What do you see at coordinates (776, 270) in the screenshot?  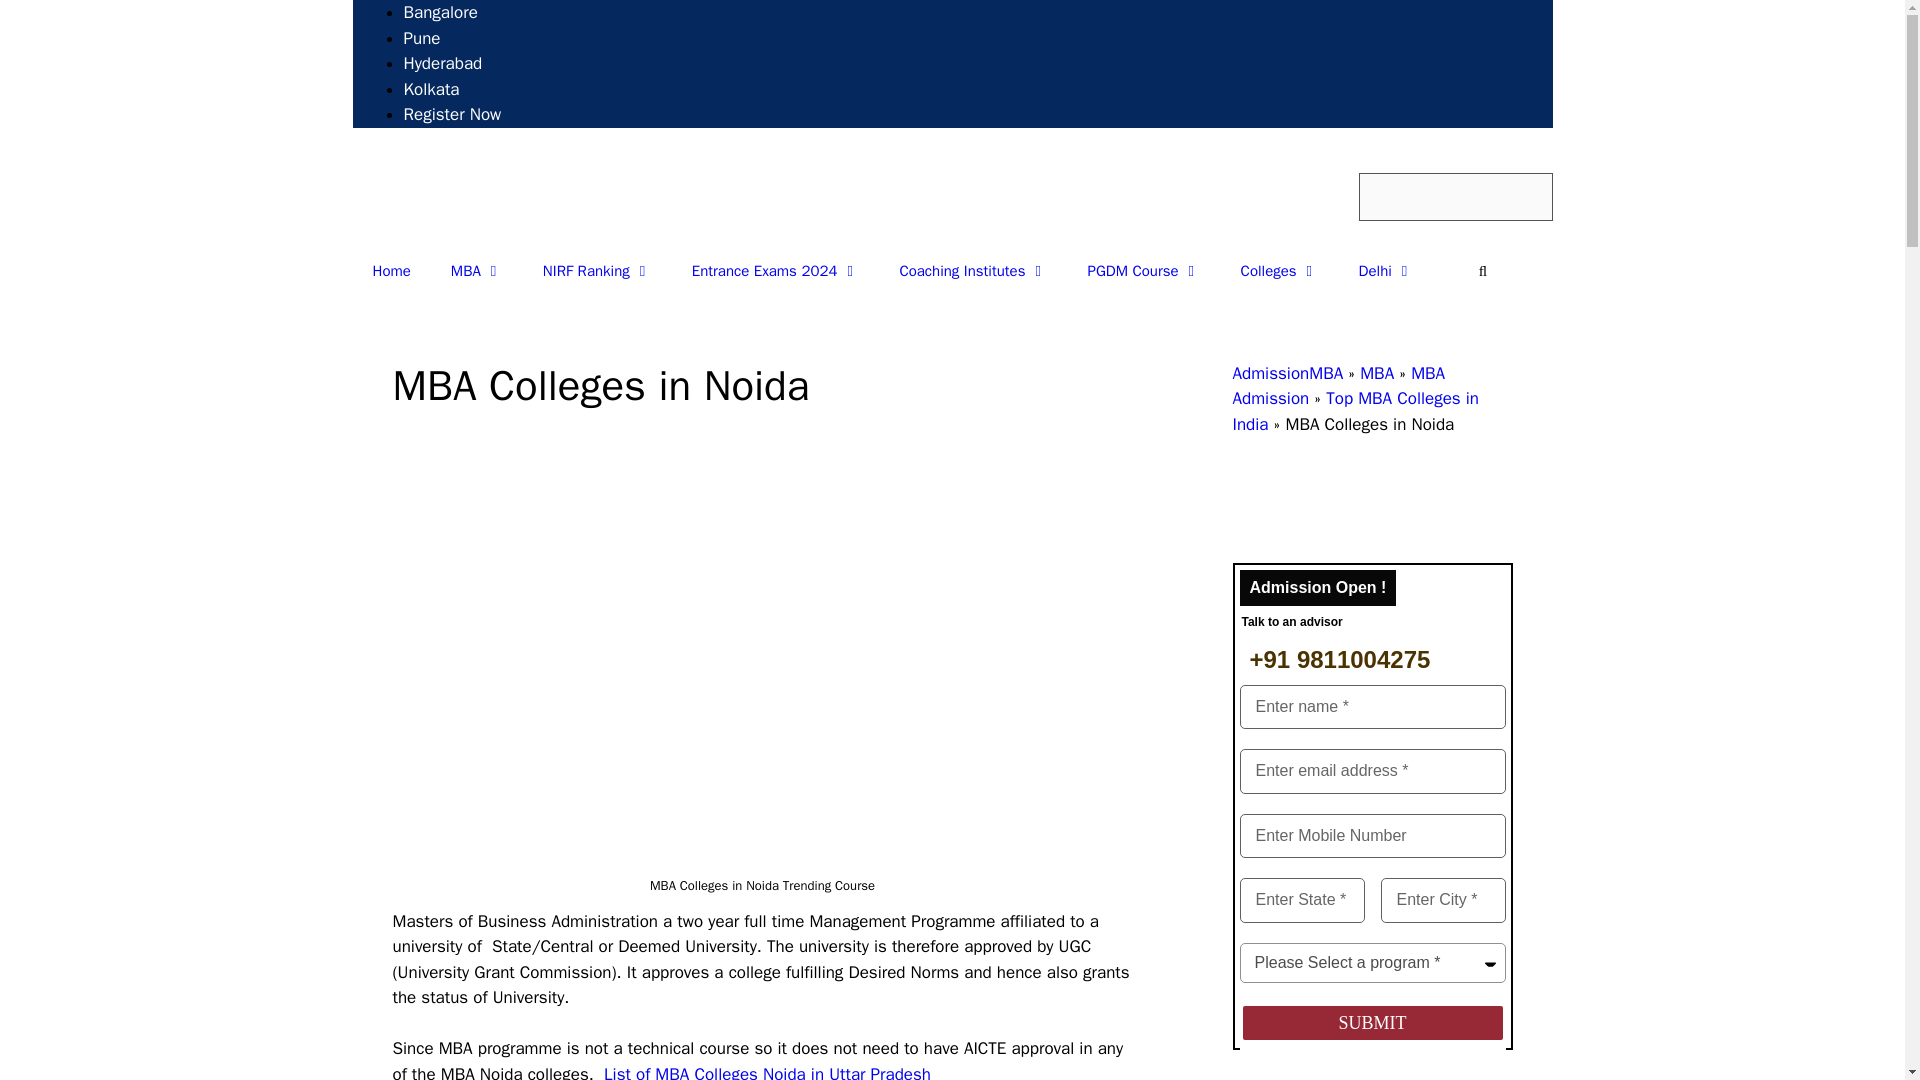 I see `Entrance Exams 2024` at bounding box center [776, 270].